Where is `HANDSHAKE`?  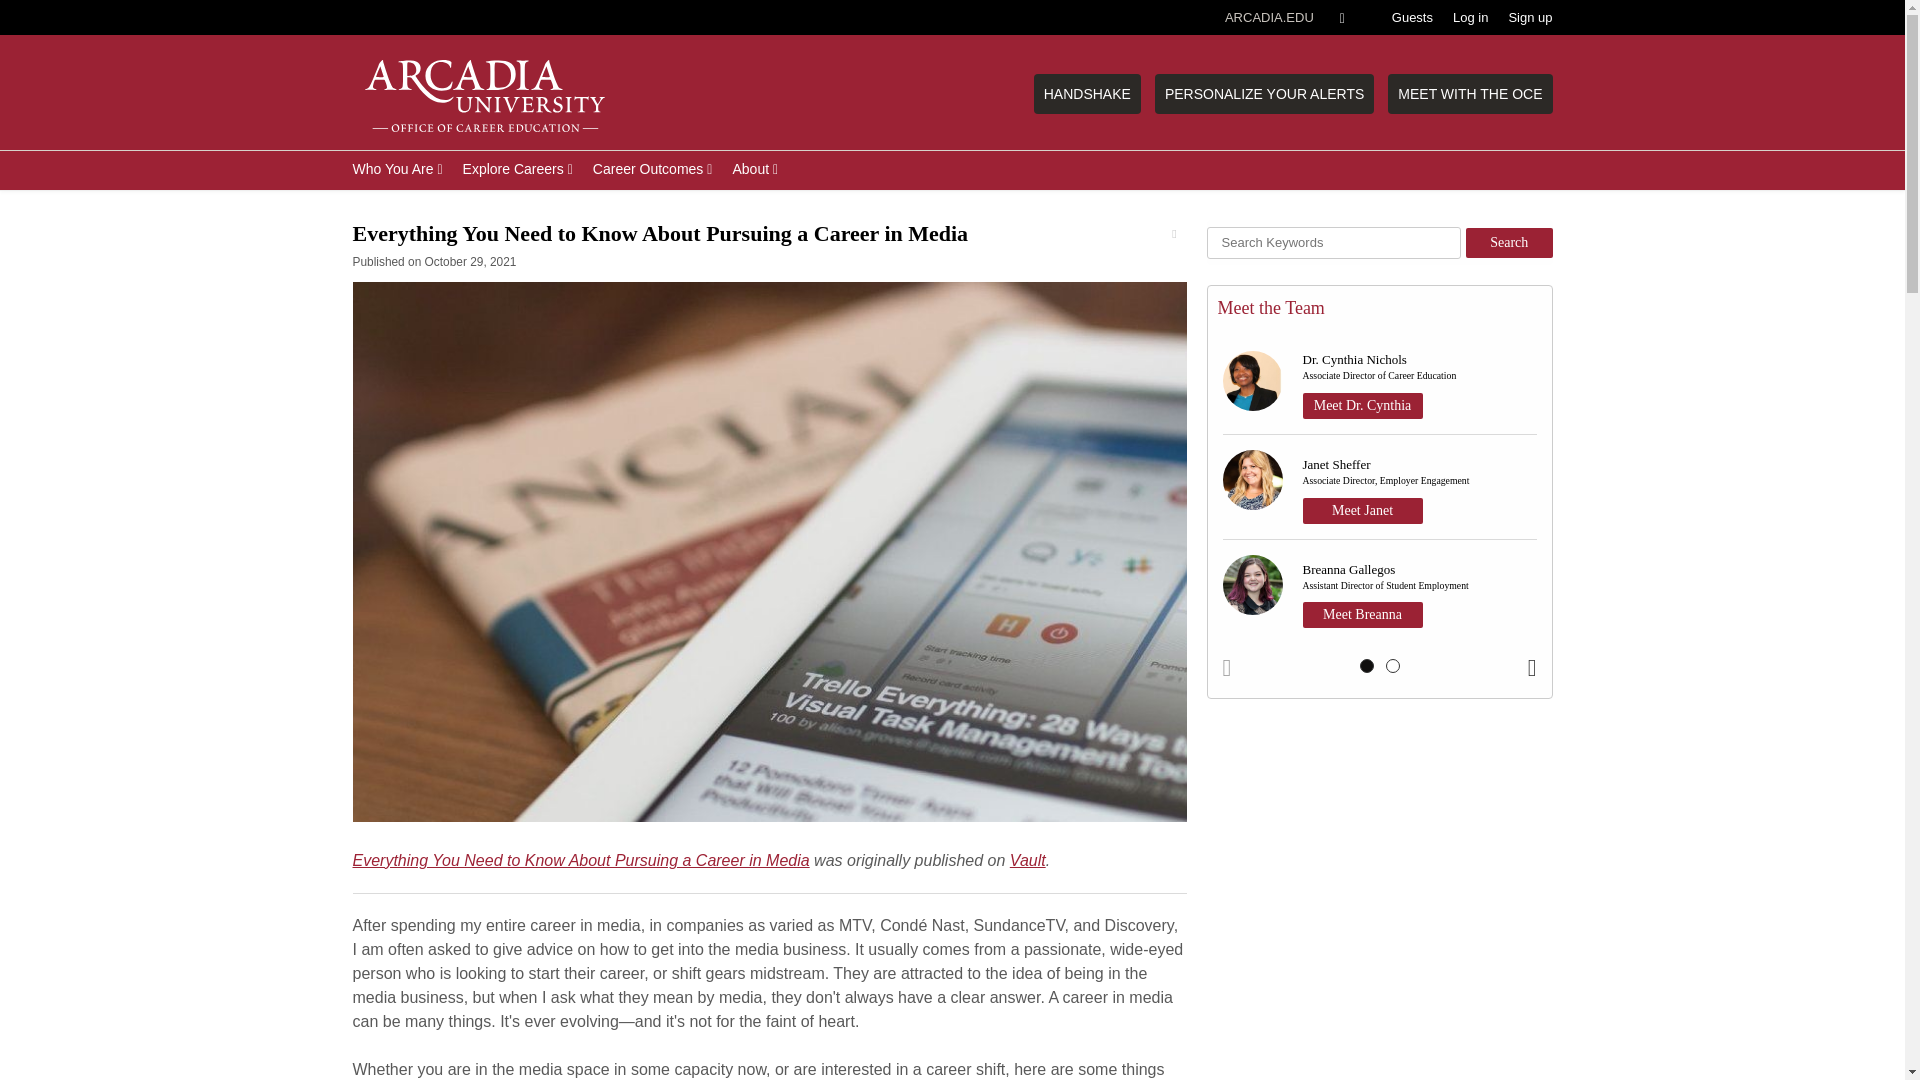
HANDSHAKE is located at coordinates (1087, 94).